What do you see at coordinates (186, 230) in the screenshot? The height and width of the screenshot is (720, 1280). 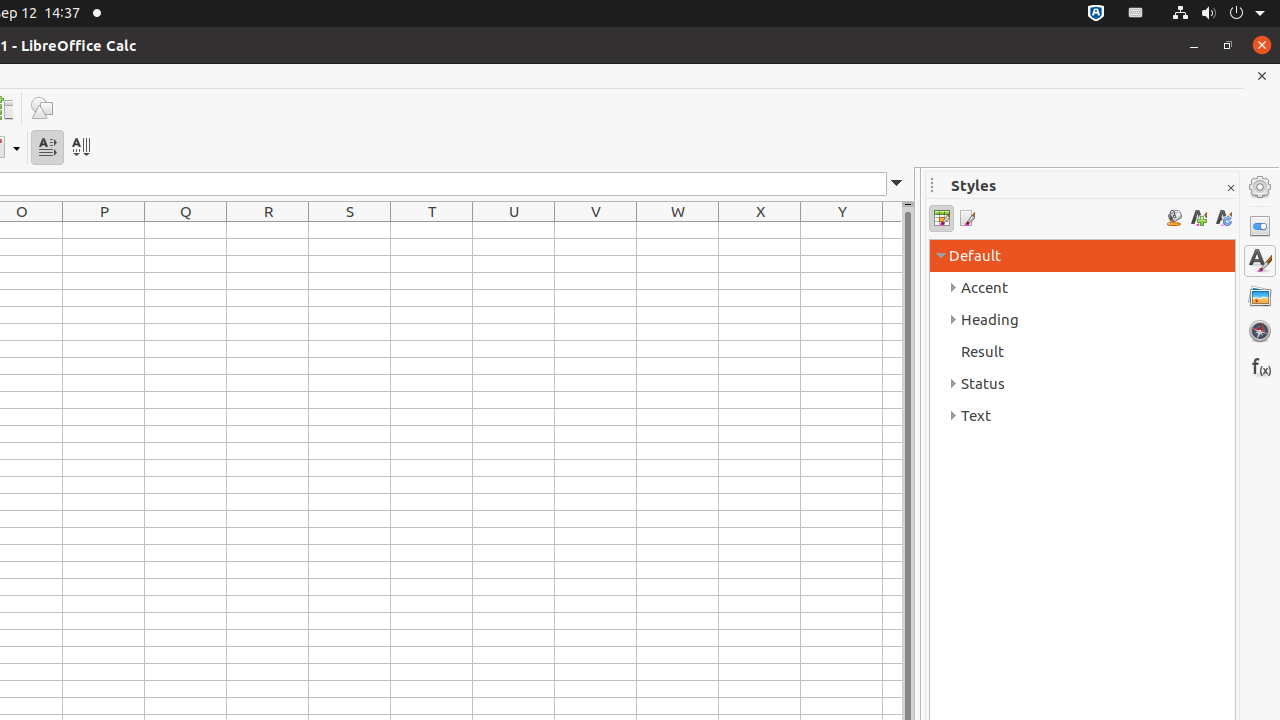 I see `Q1` at bounding box center [186, 230].